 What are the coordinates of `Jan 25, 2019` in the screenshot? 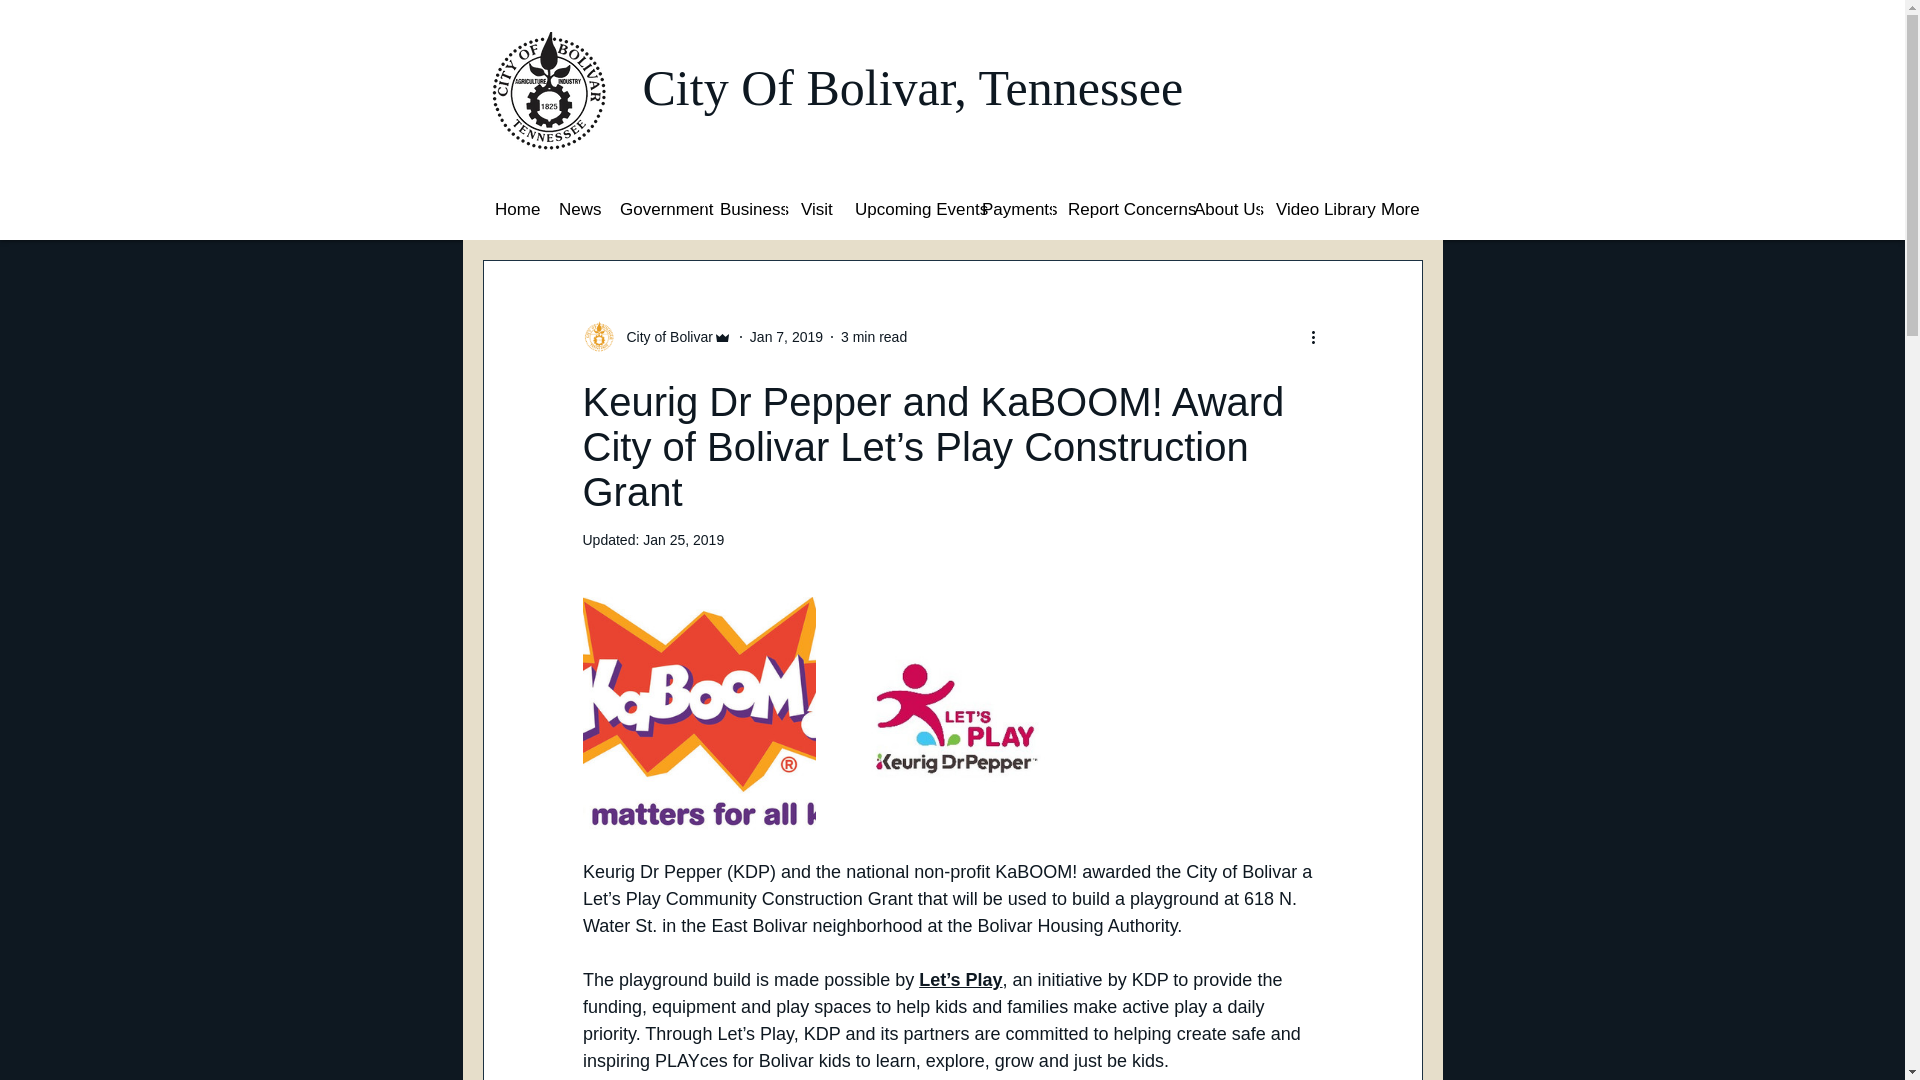 It's located at (683, 540).